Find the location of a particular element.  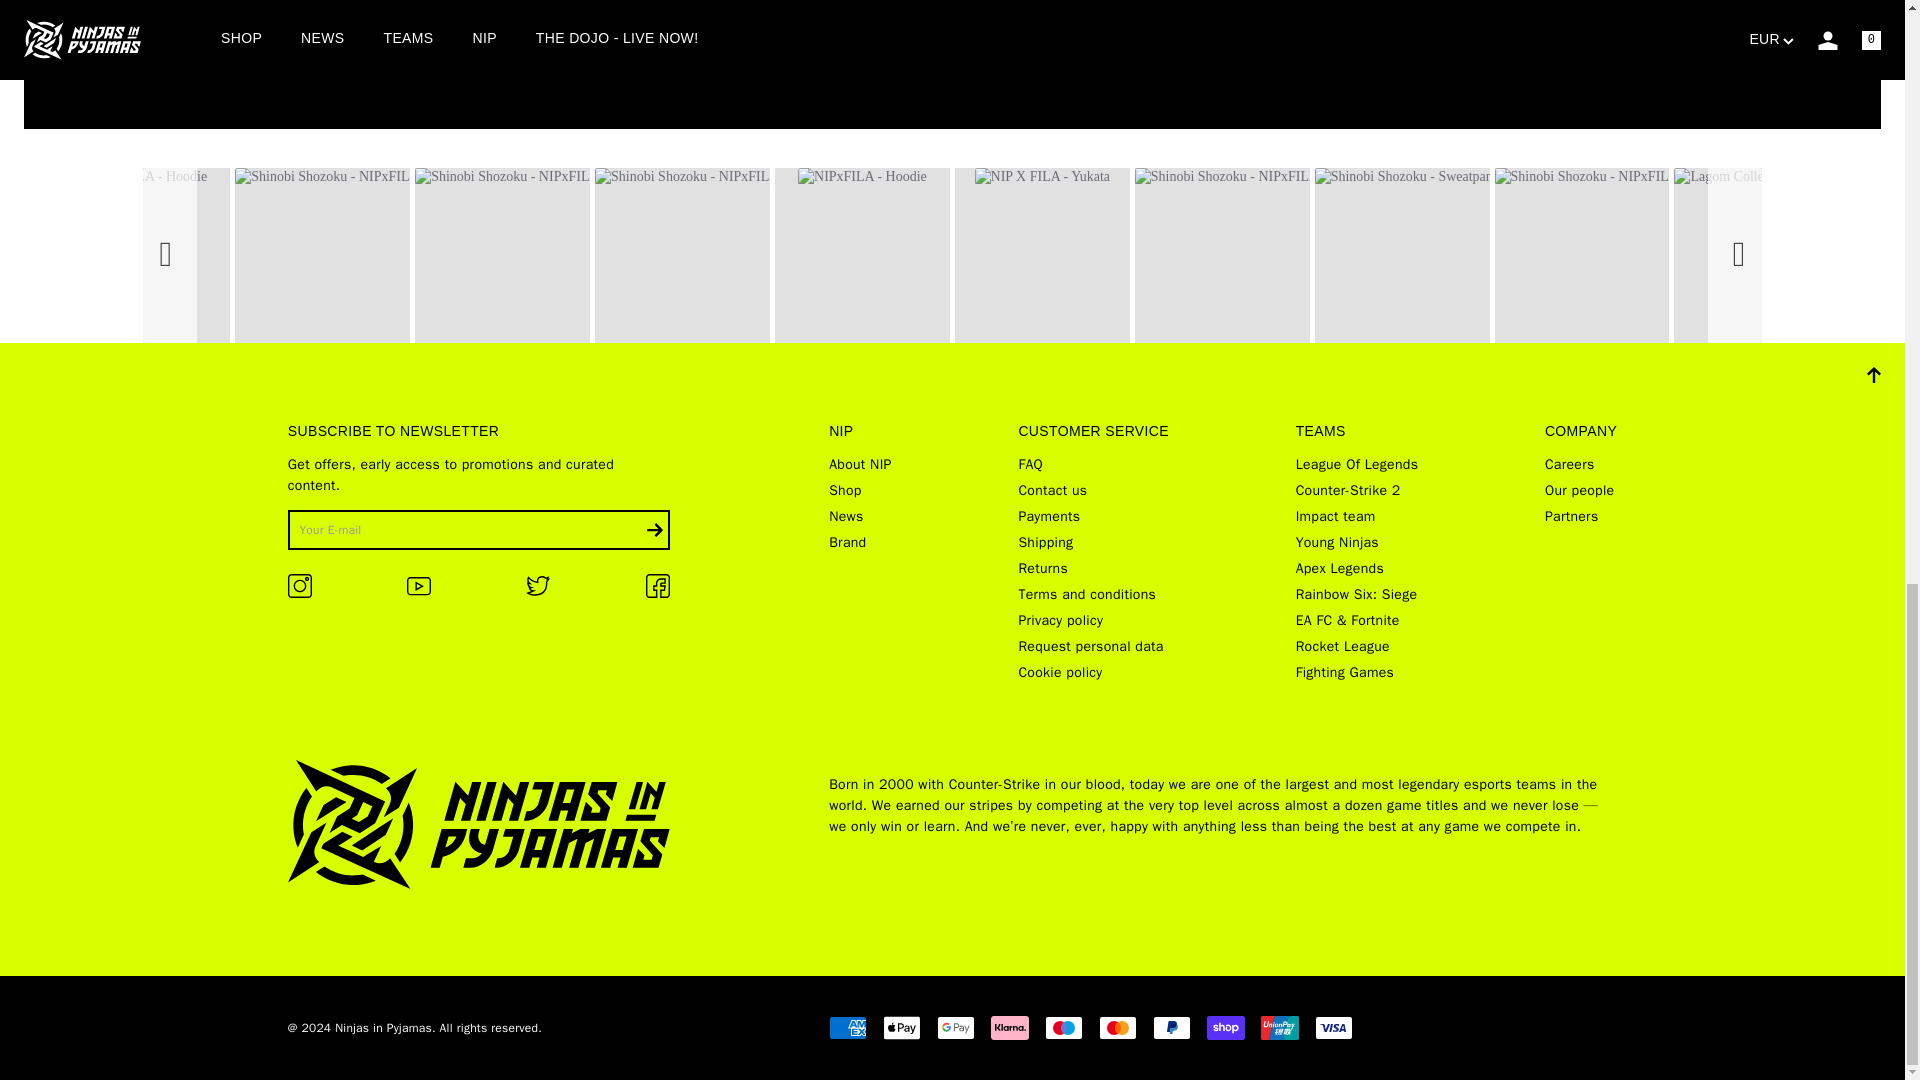

2CF11625-D3CF-4A79-87B7-290E0BBA2F1E is located at coordinates (418, 586).